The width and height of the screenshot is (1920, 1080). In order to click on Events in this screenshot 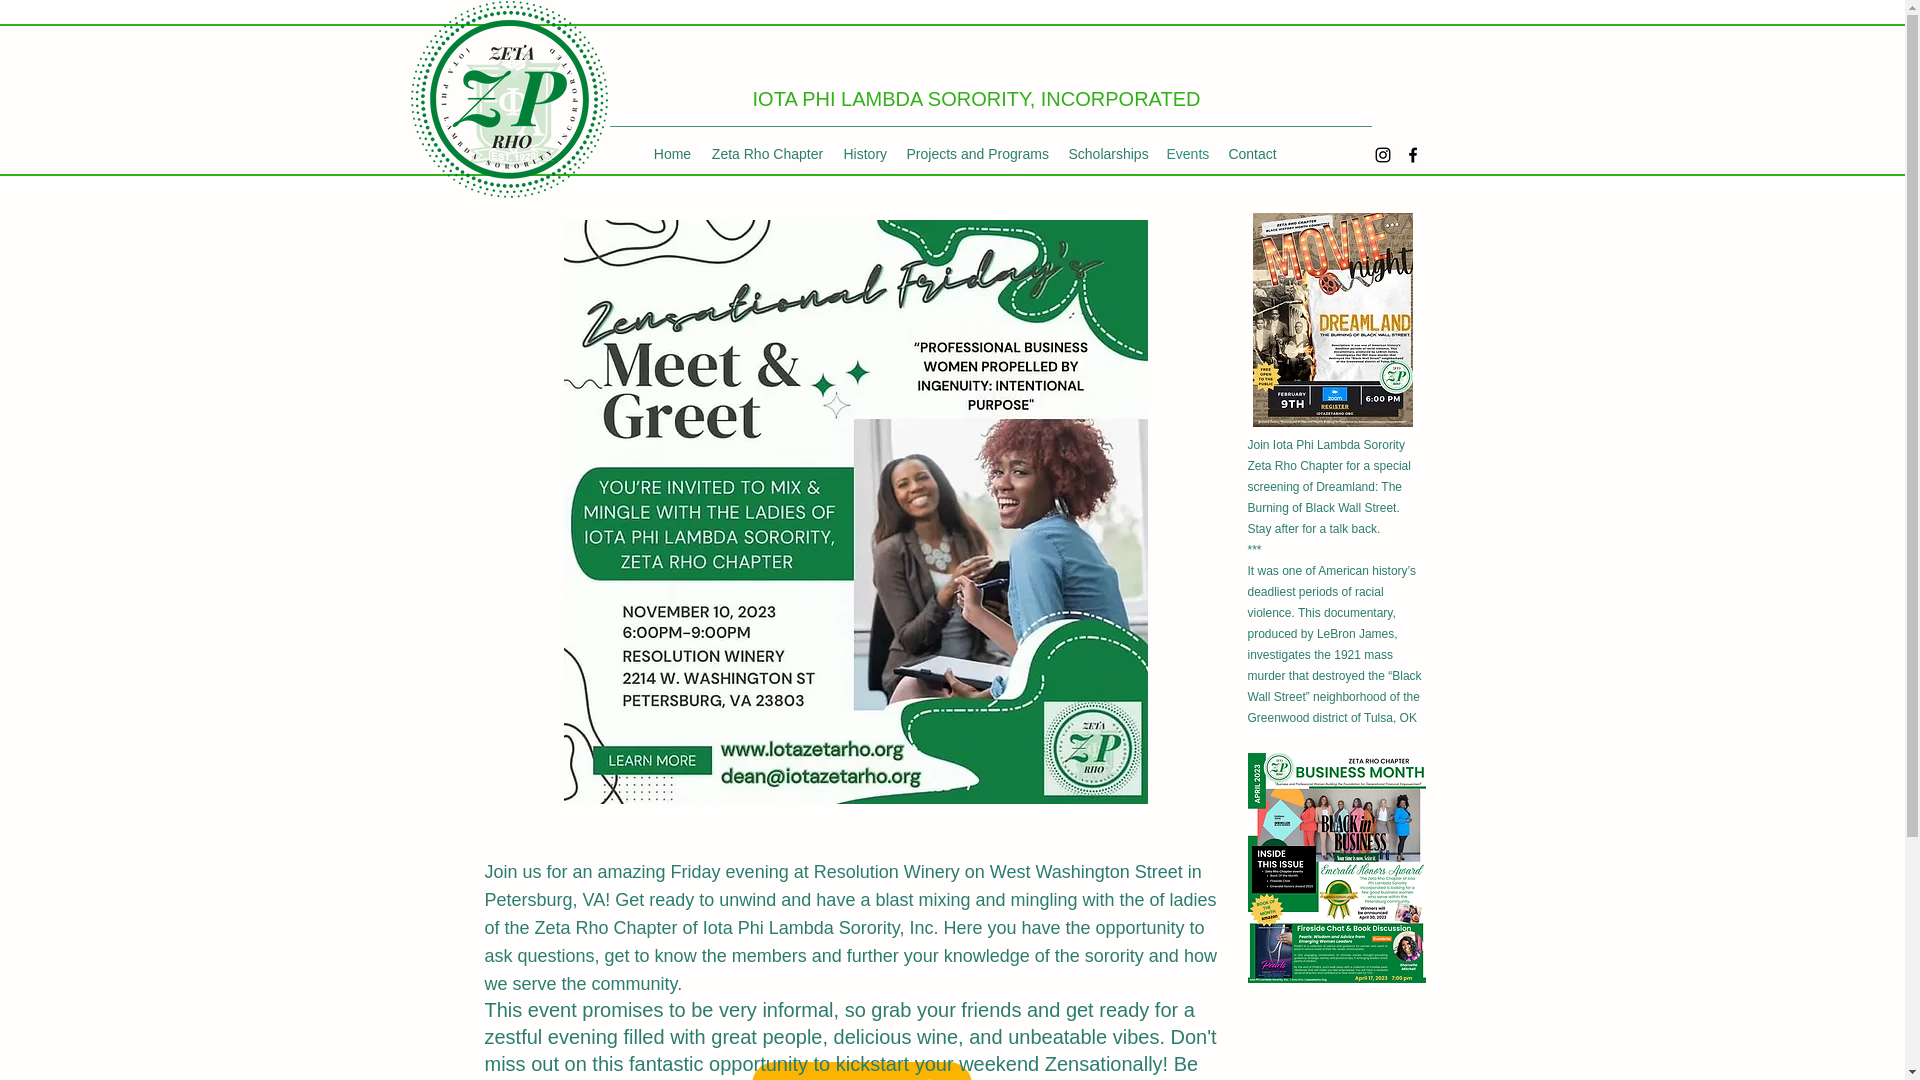, I will do `click(1186, 154)`.